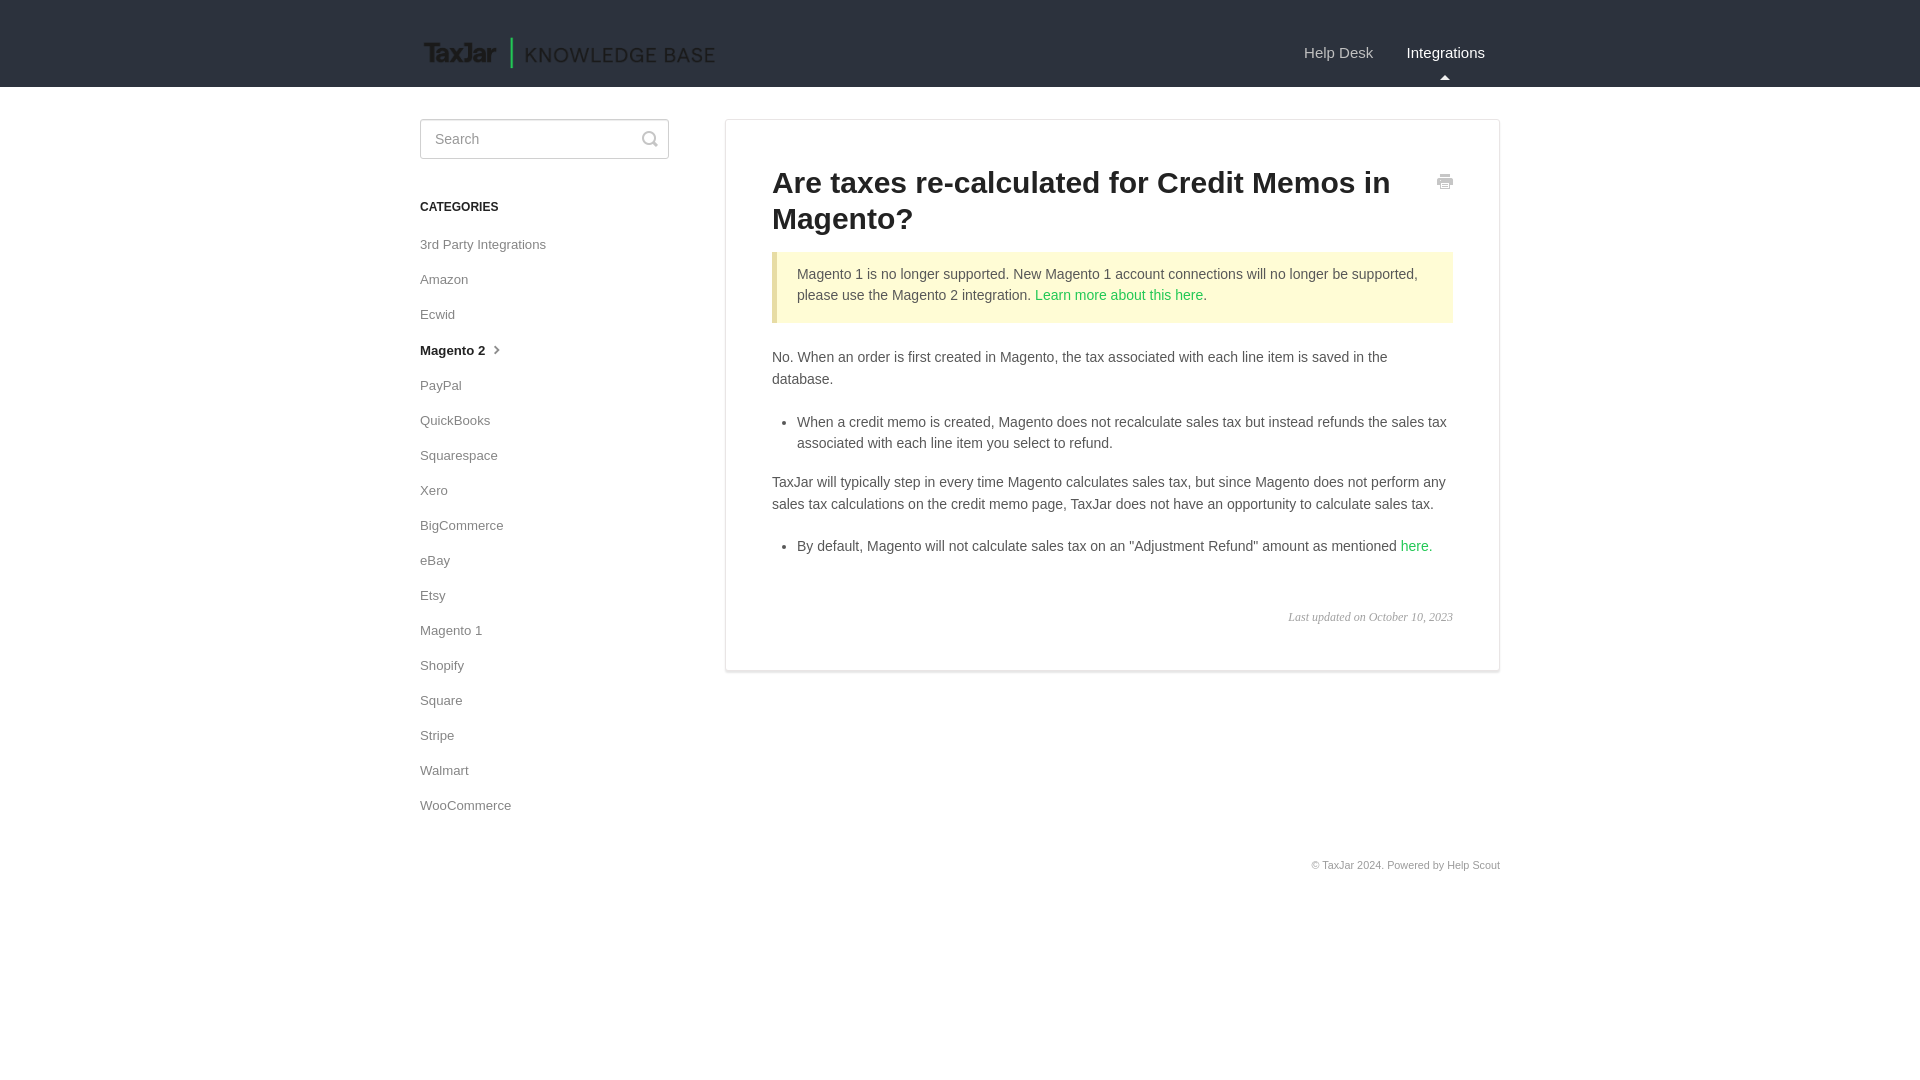 Image resolution: width=1920 pixels, height=1080 pixels. I want to click on PayPal, so click(448, 386).